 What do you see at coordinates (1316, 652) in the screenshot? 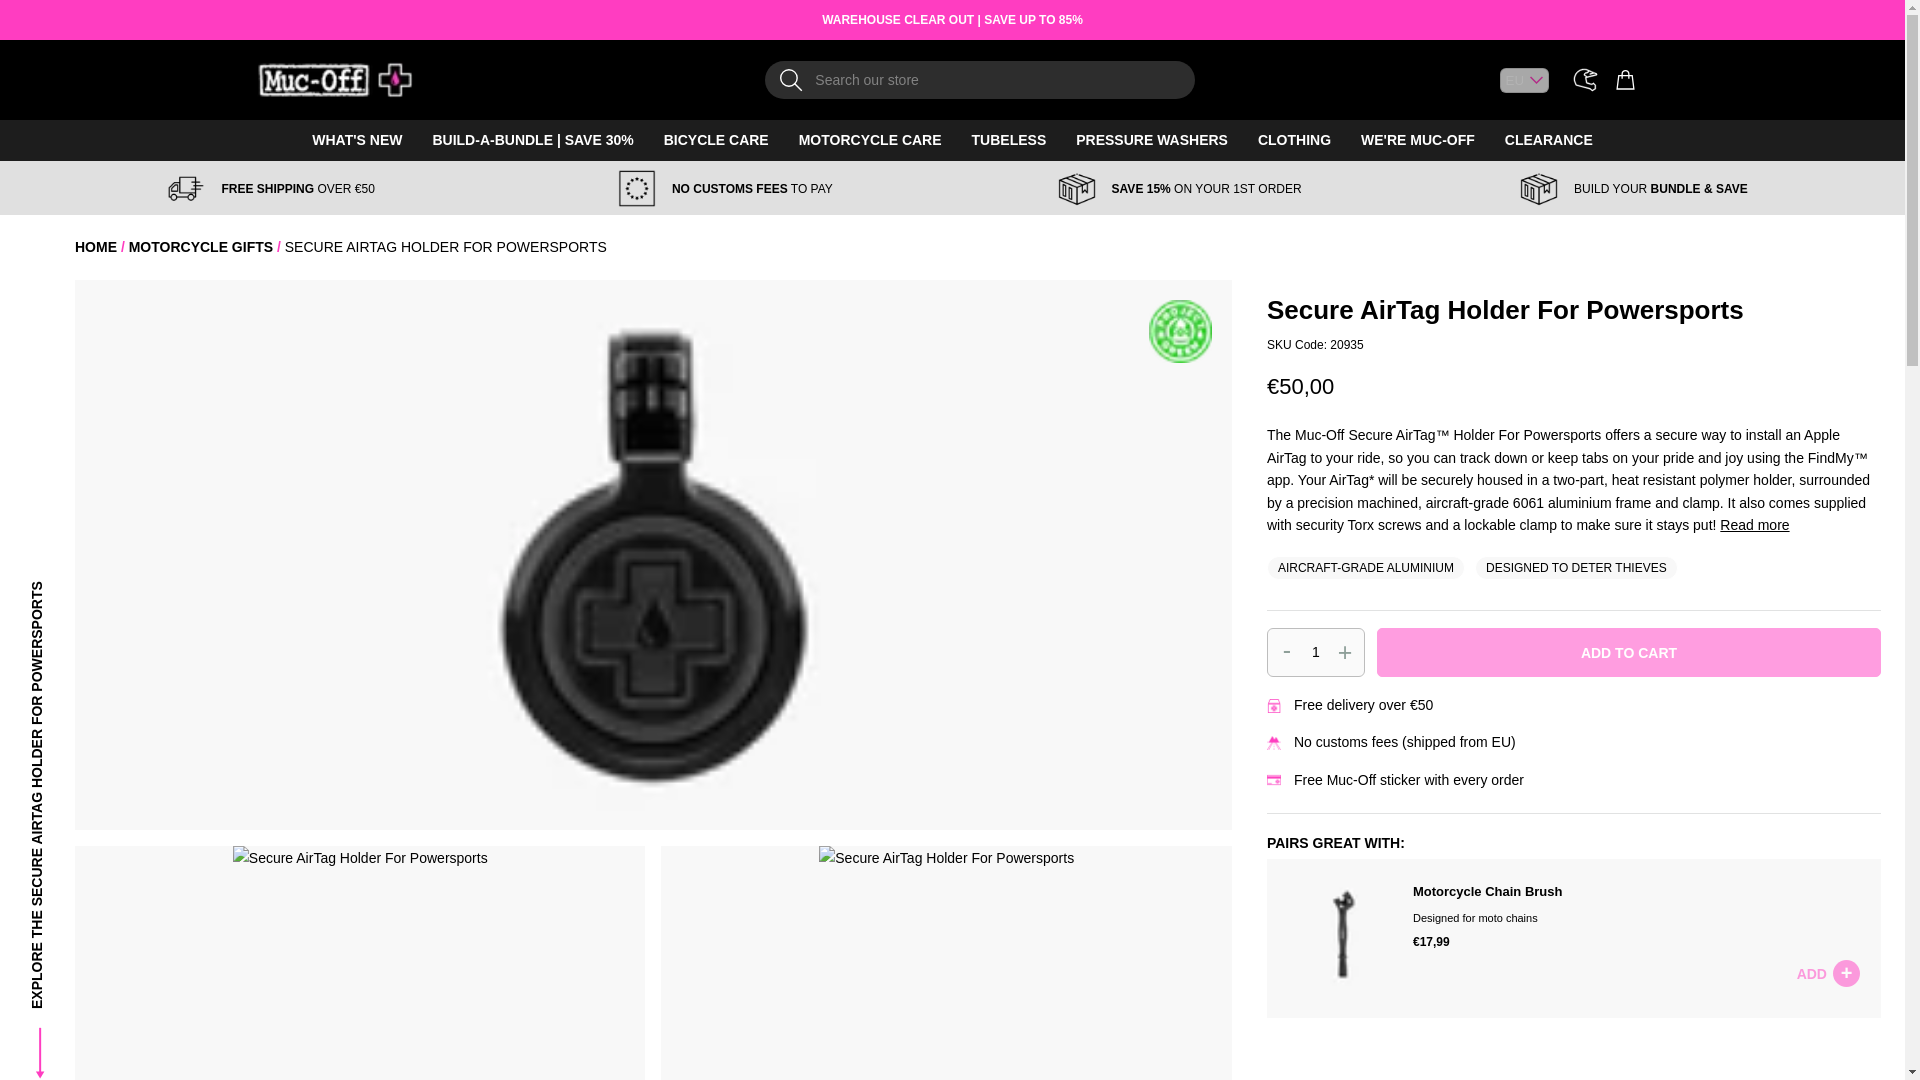
I see `1` at bounding box center [1316, 652].